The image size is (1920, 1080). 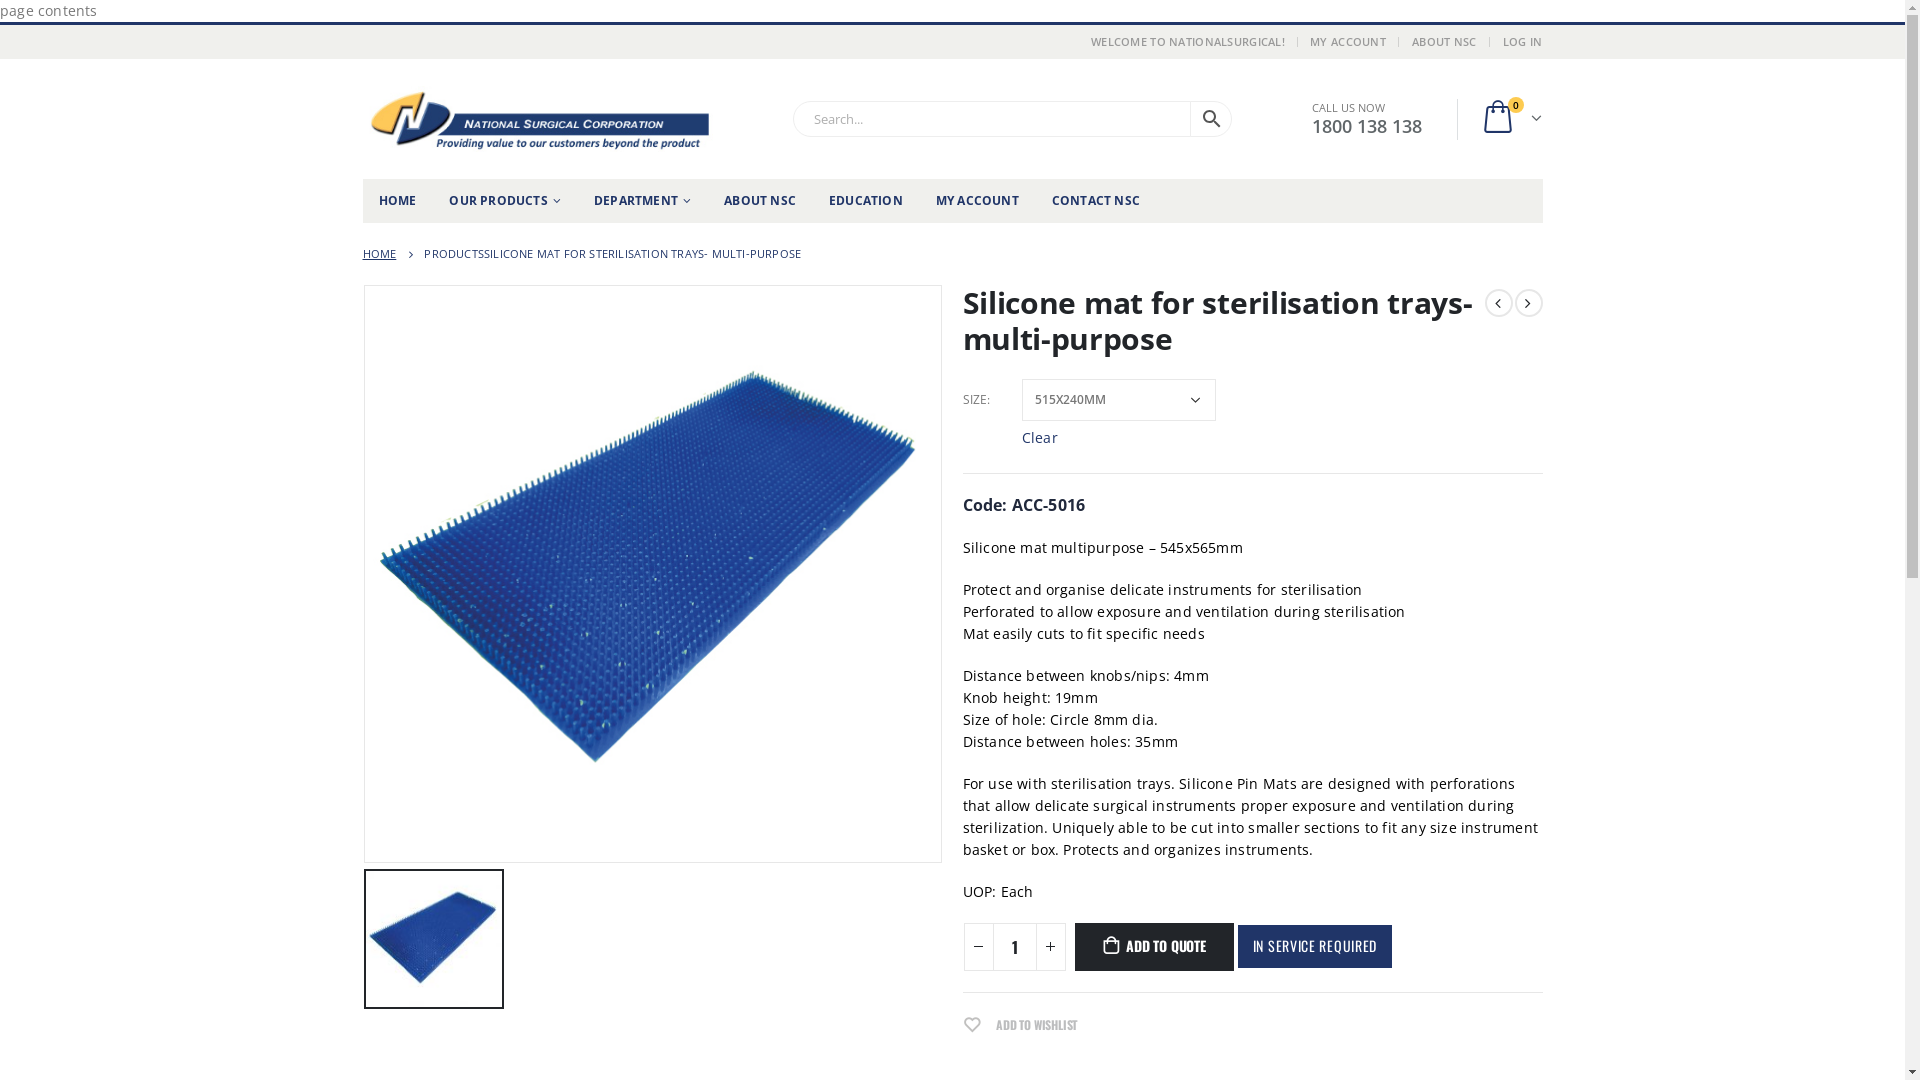 What do you see at coordinates (1350, 42) in the screenshot?
I see `MY ACCOUNT` at bounding box center [1350, 42].